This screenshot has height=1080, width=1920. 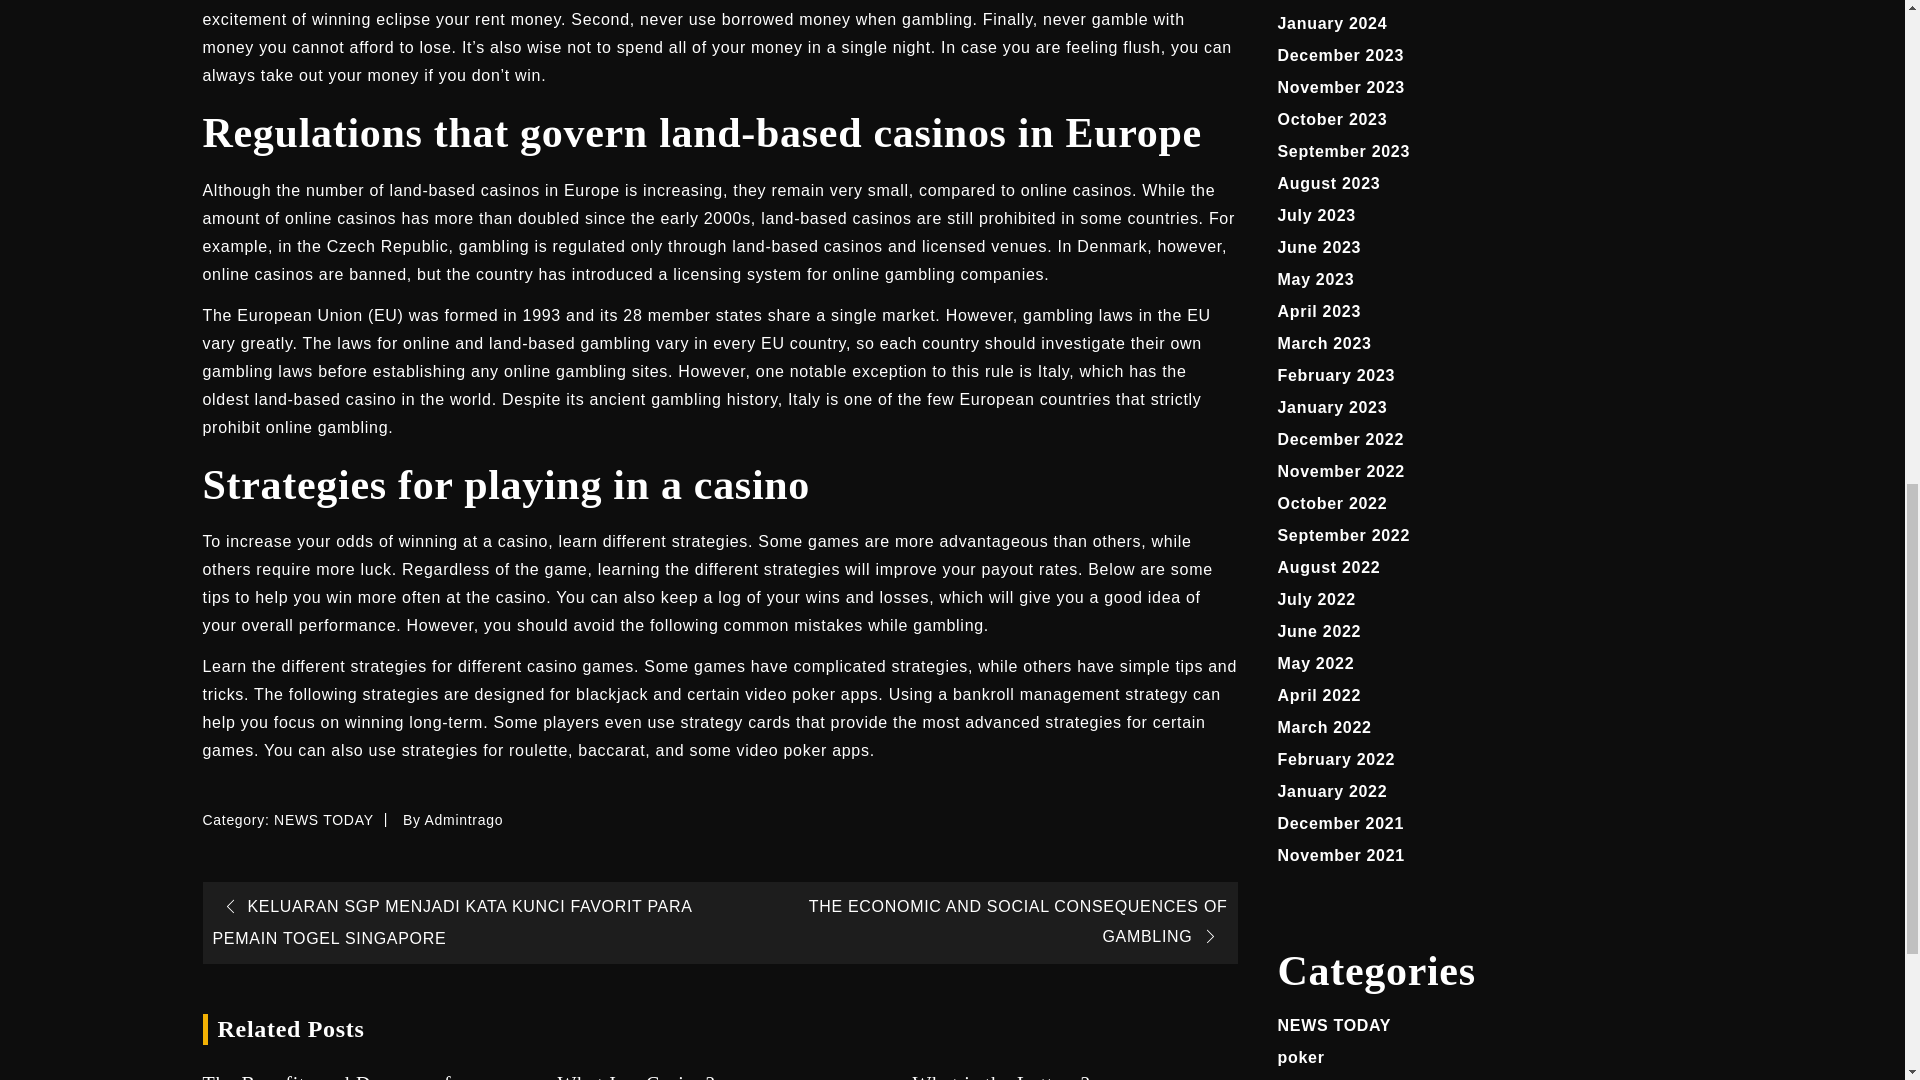 I want to click on June 2023, so click(x=1320, y=246).